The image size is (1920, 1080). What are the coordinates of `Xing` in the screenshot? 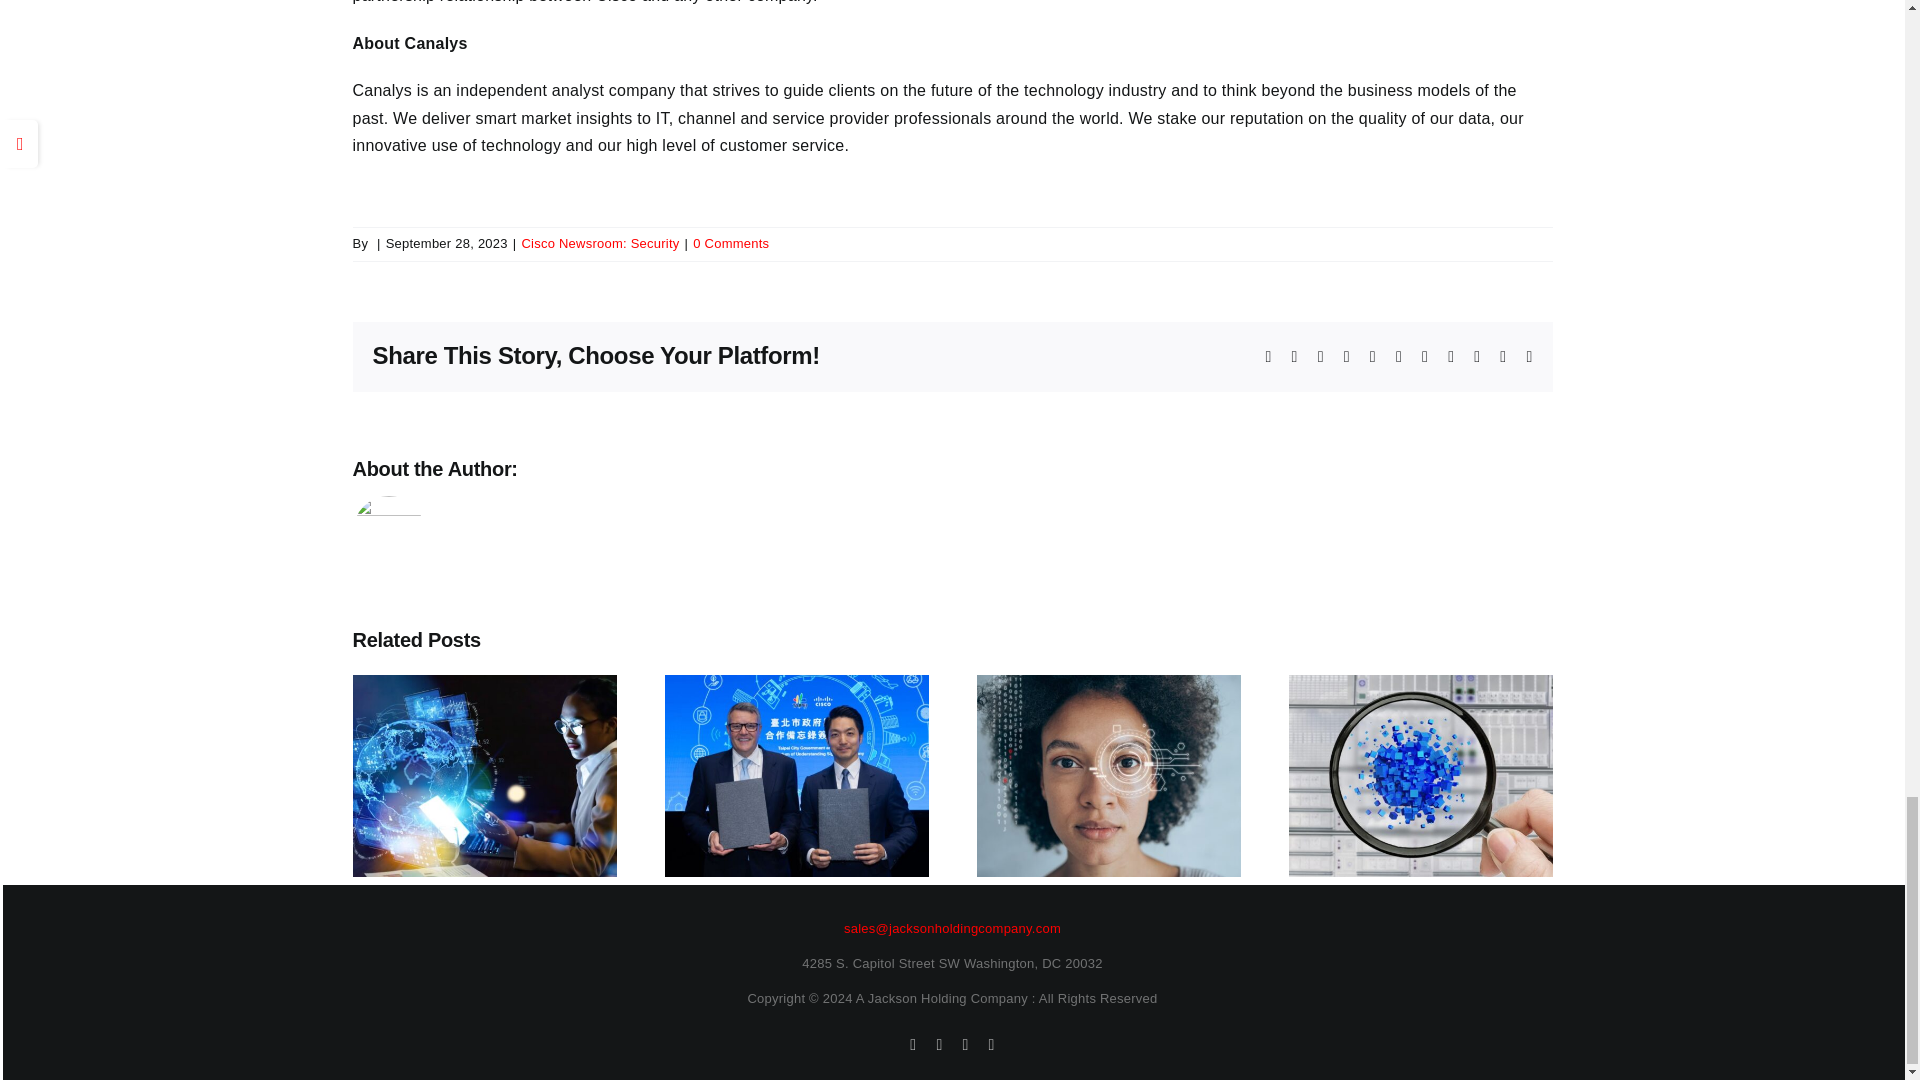 It's located at (1502, 356).